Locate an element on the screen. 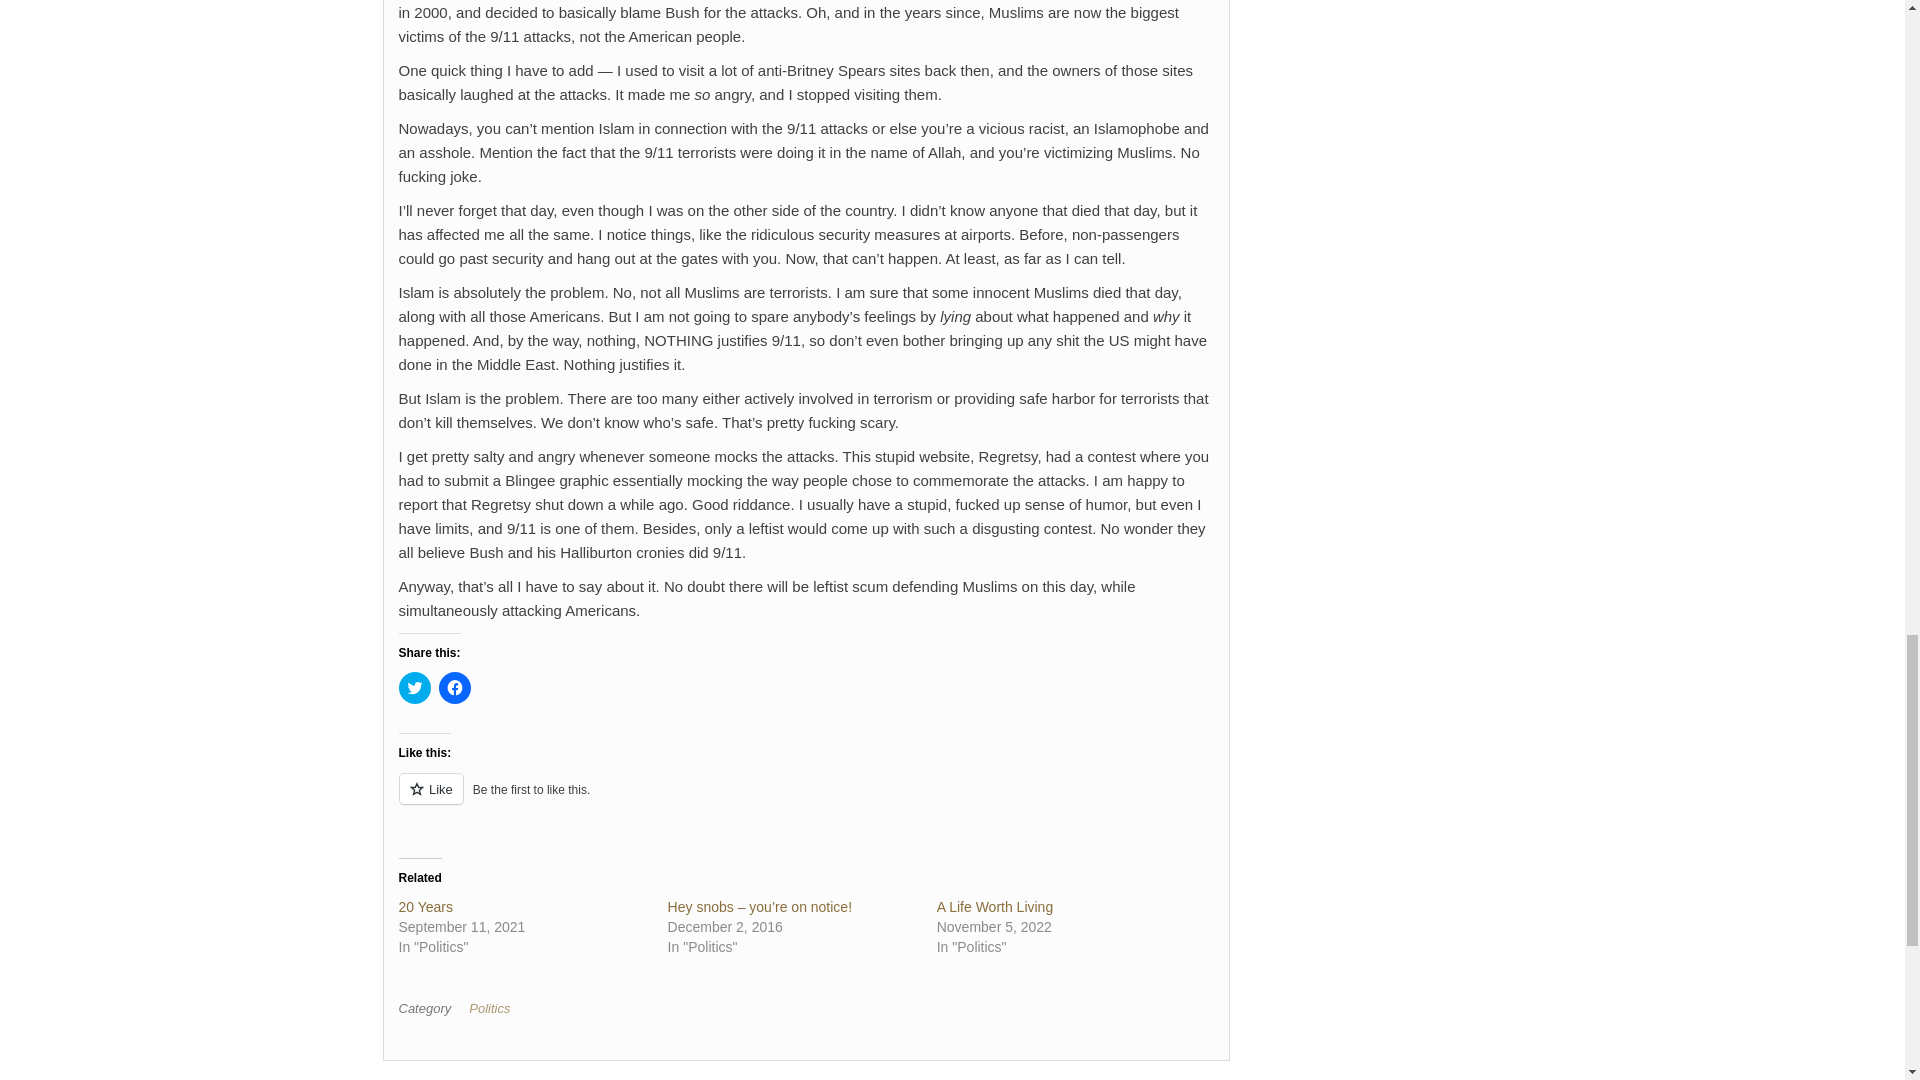 This screenshot has width=1920, height=1080. Politics is located at coordinates (493, 1008).